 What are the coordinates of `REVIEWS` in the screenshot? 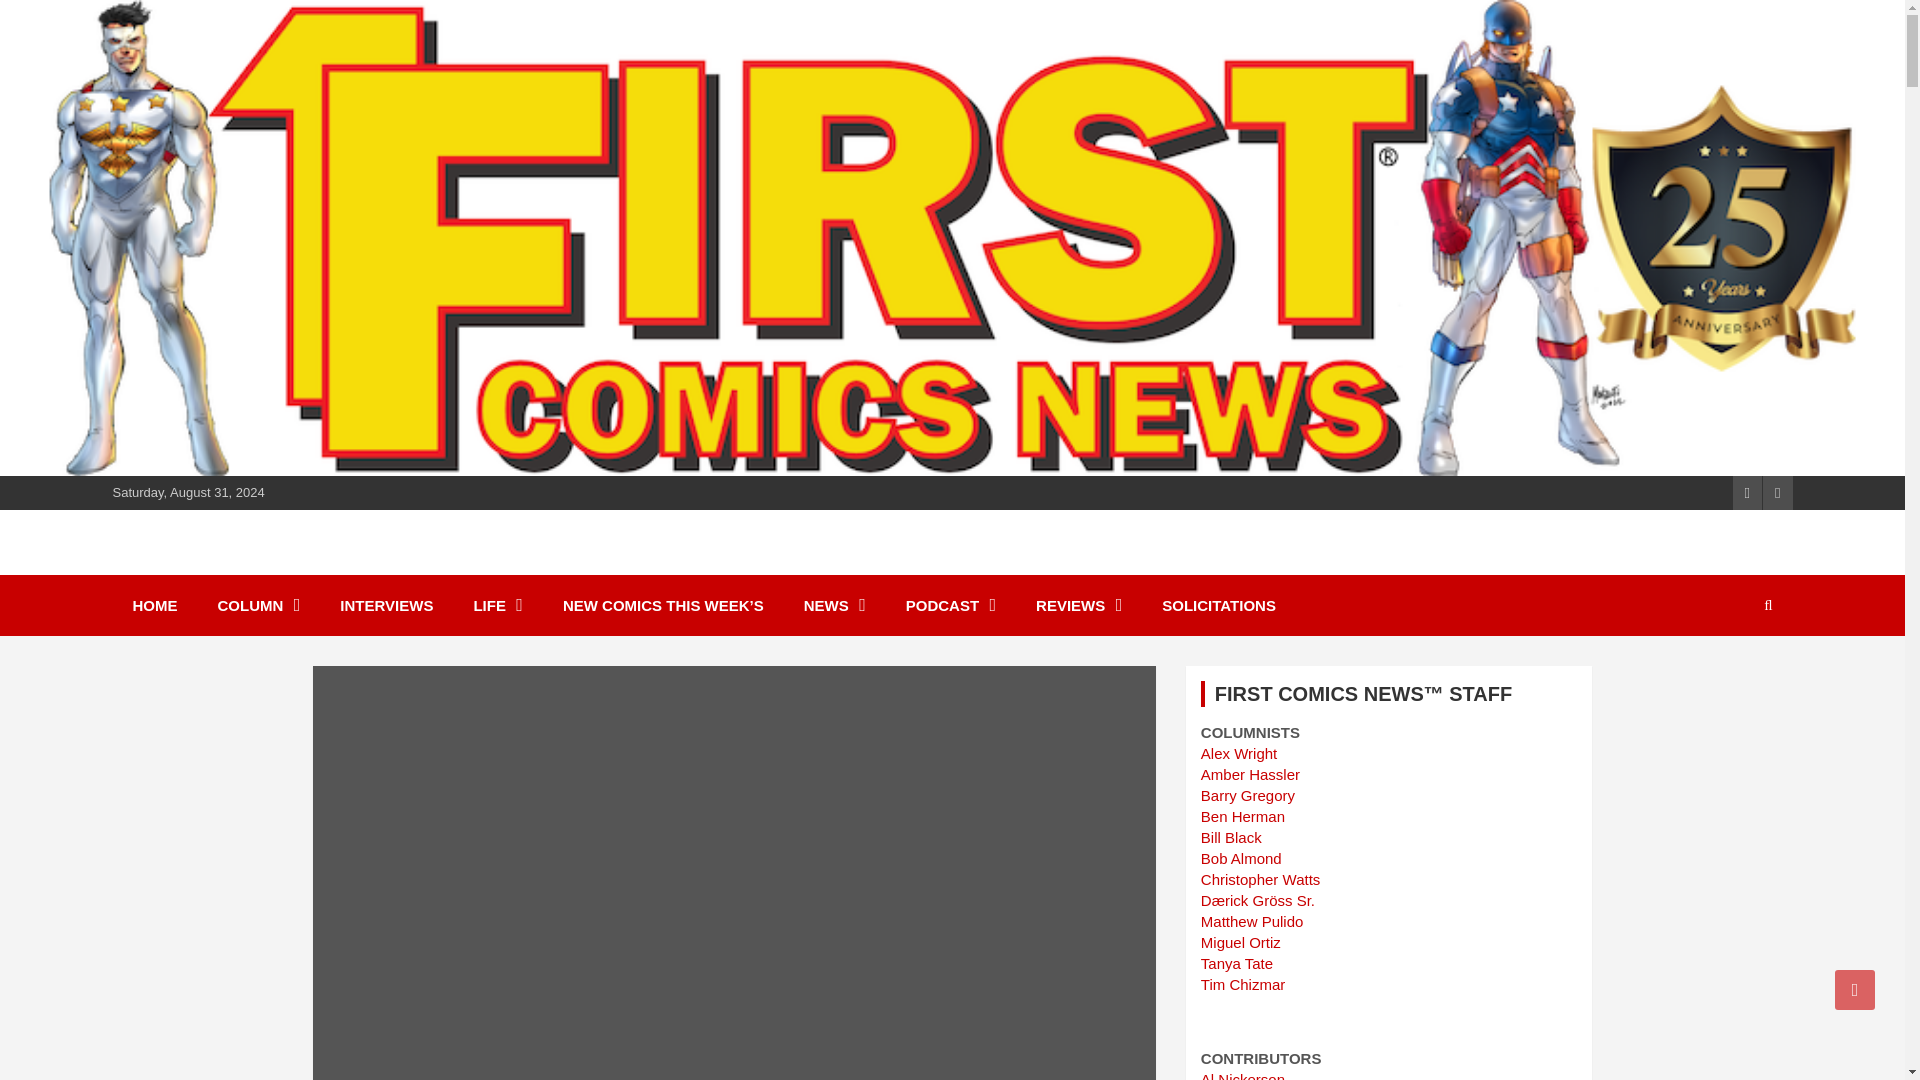 It's located at (1078, 605).